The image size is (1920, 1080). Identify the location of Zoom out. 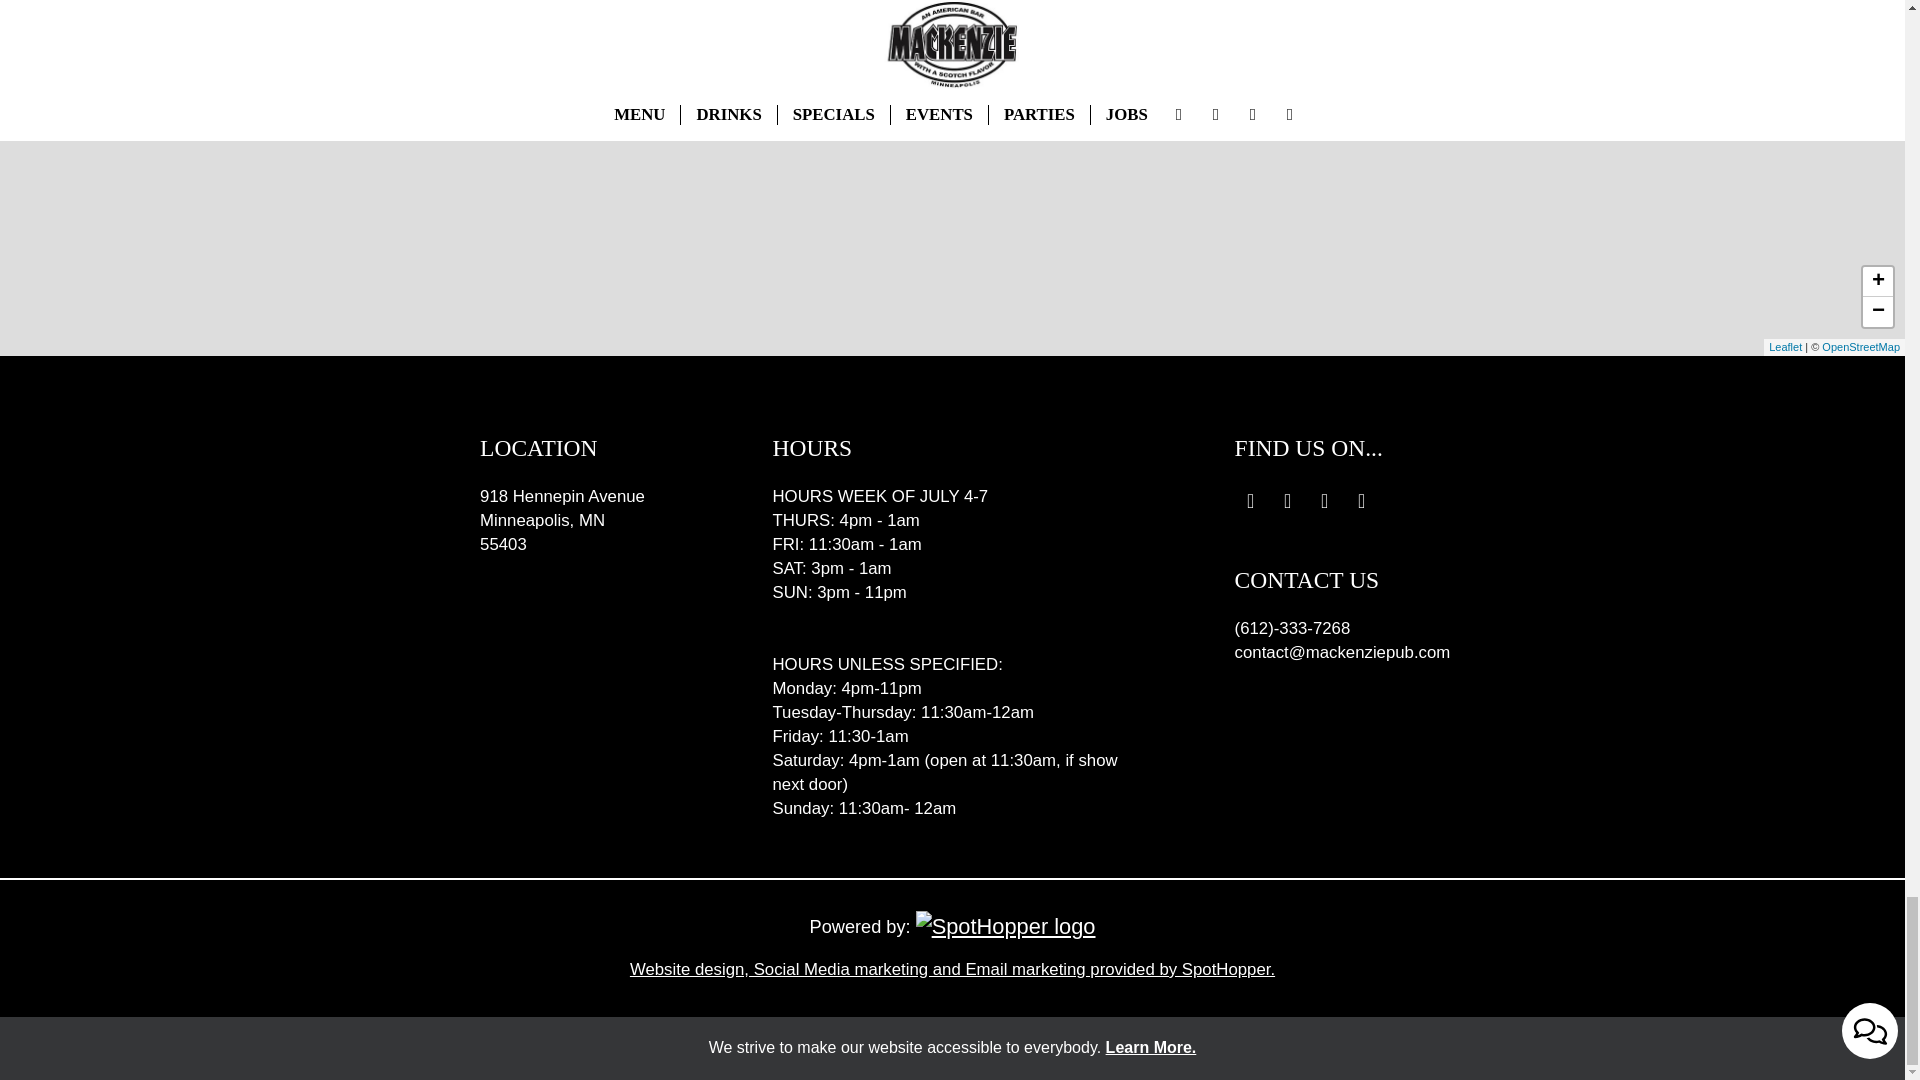
(1878, 312).